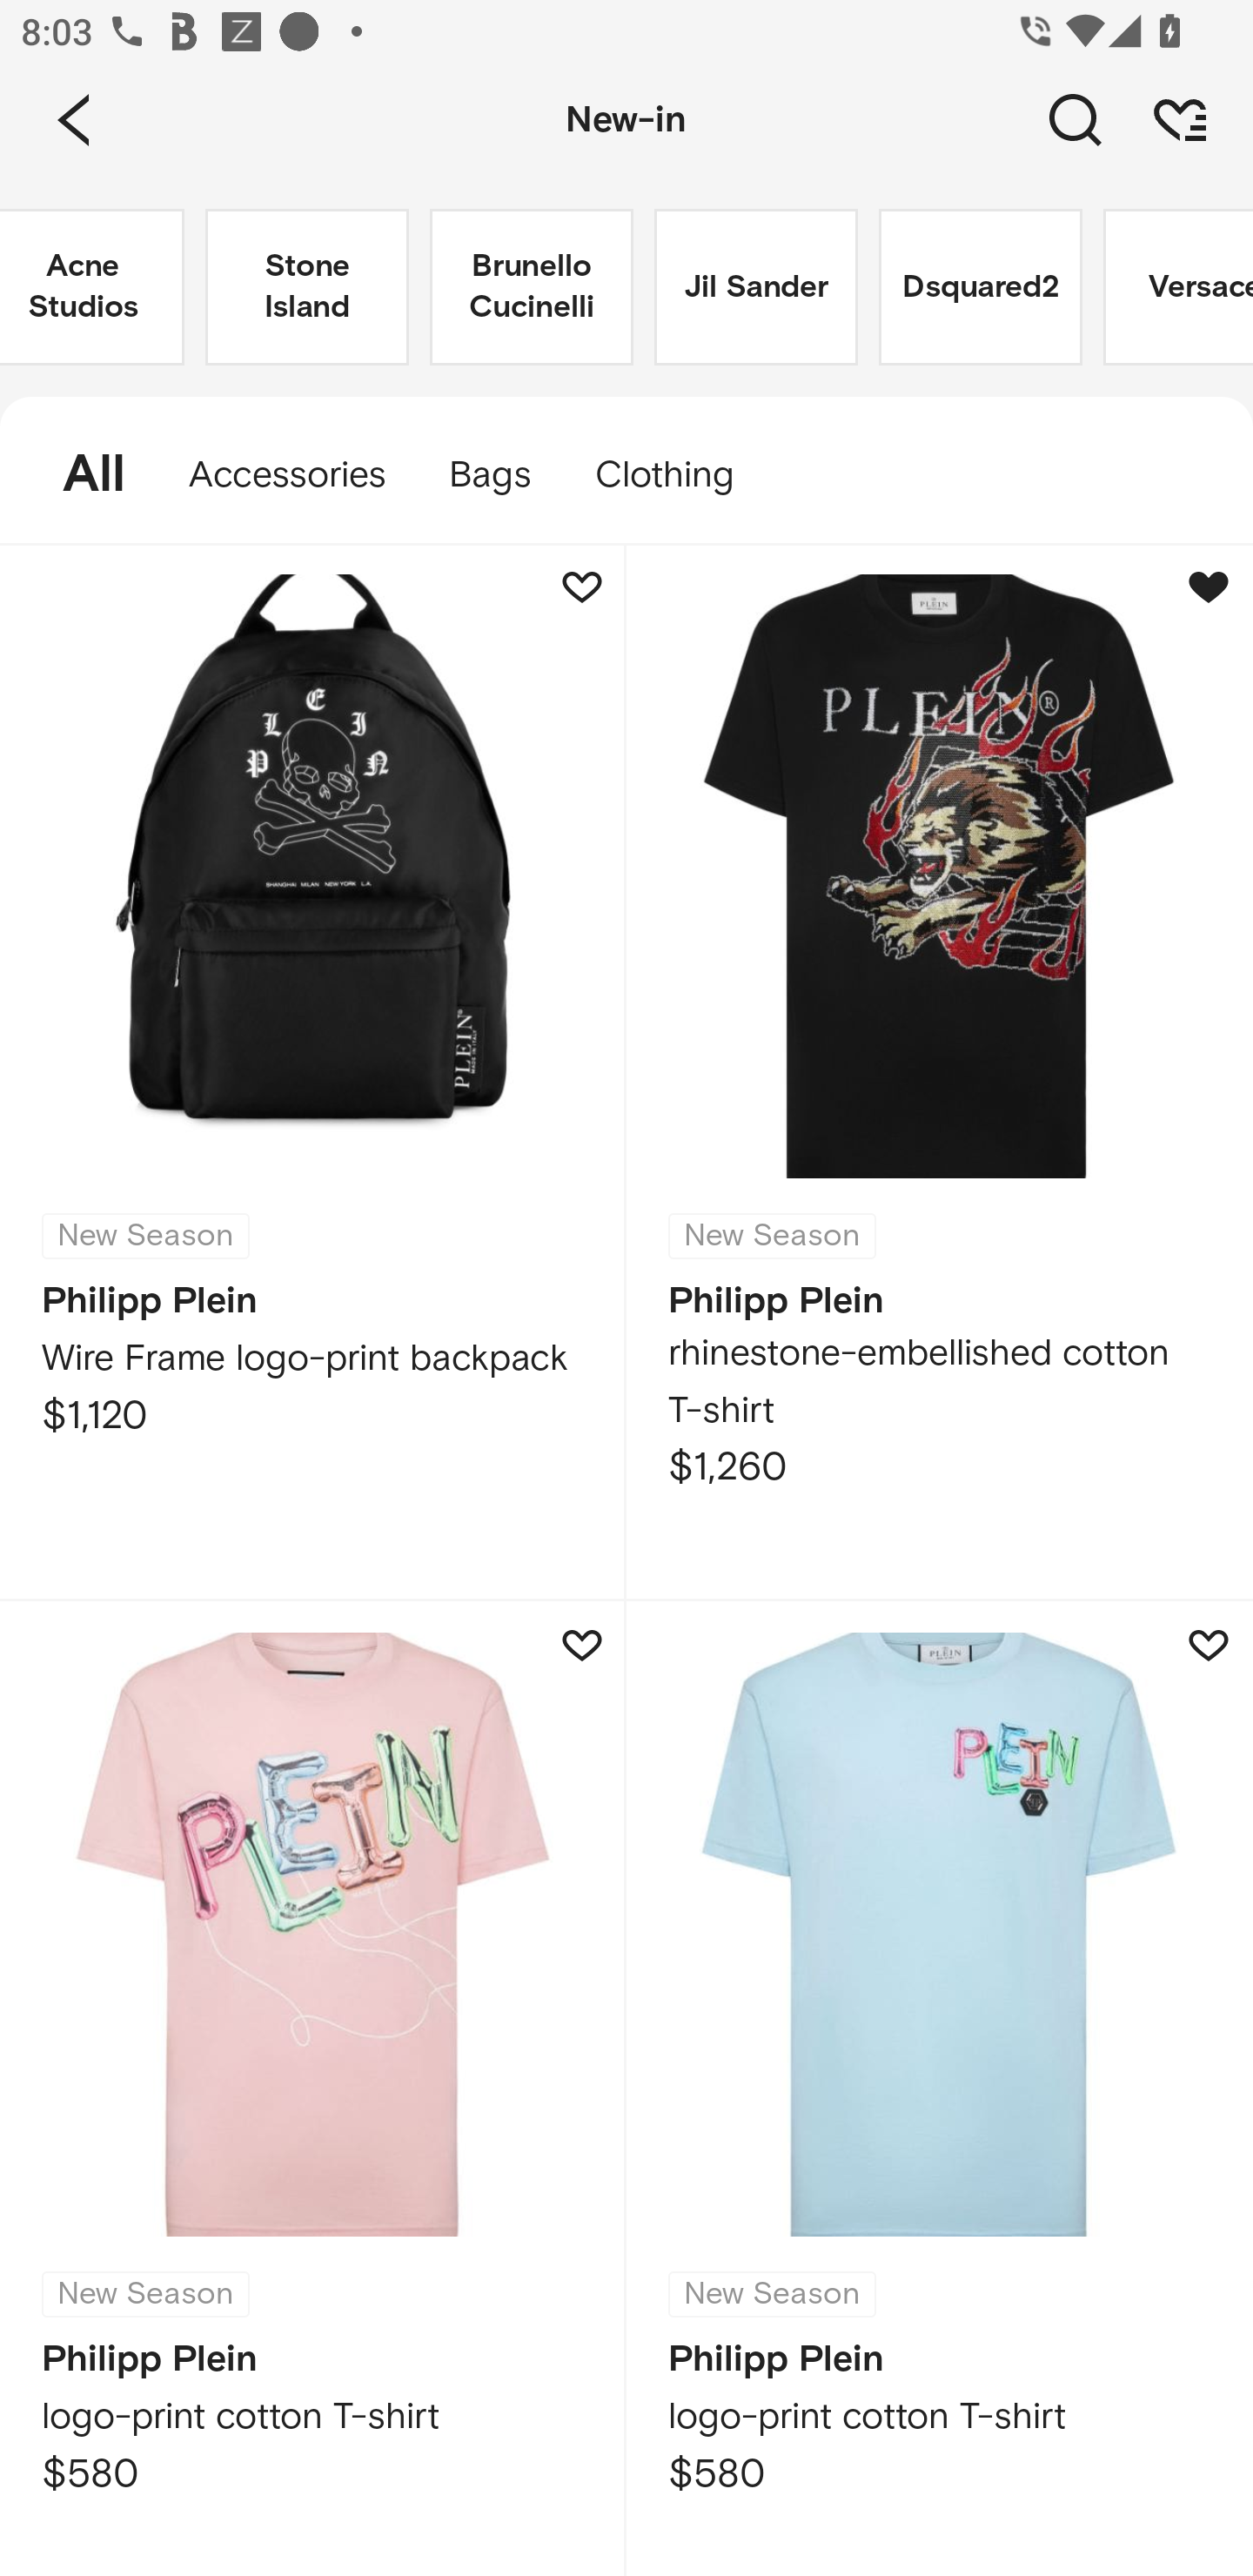 The height and width of the screenshot is (2576, 1253). Describe the element at coordinates (489, 475) in the screenshot. I see `Bags` at that location.